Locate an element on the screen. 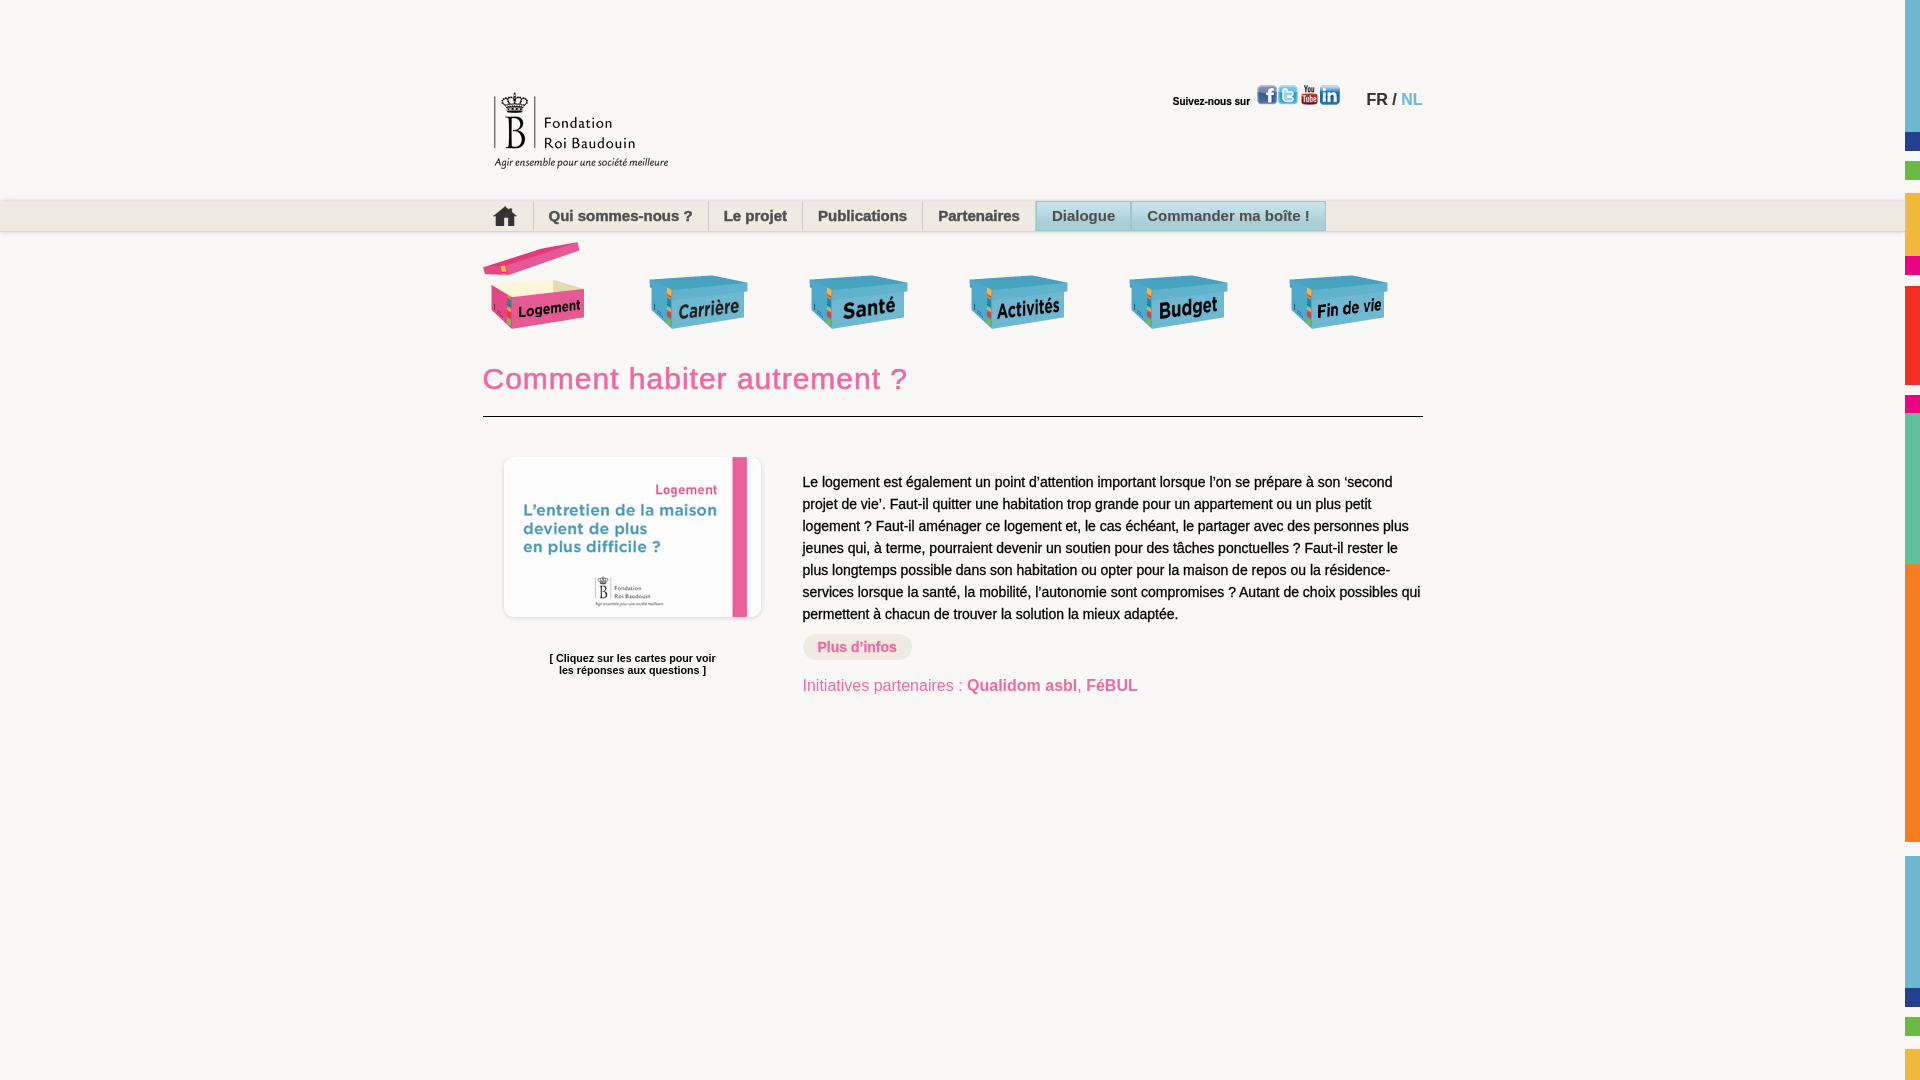 The height and width of the screenshot is (1080, 1920). Le projet is located at coordinates (756, 216).